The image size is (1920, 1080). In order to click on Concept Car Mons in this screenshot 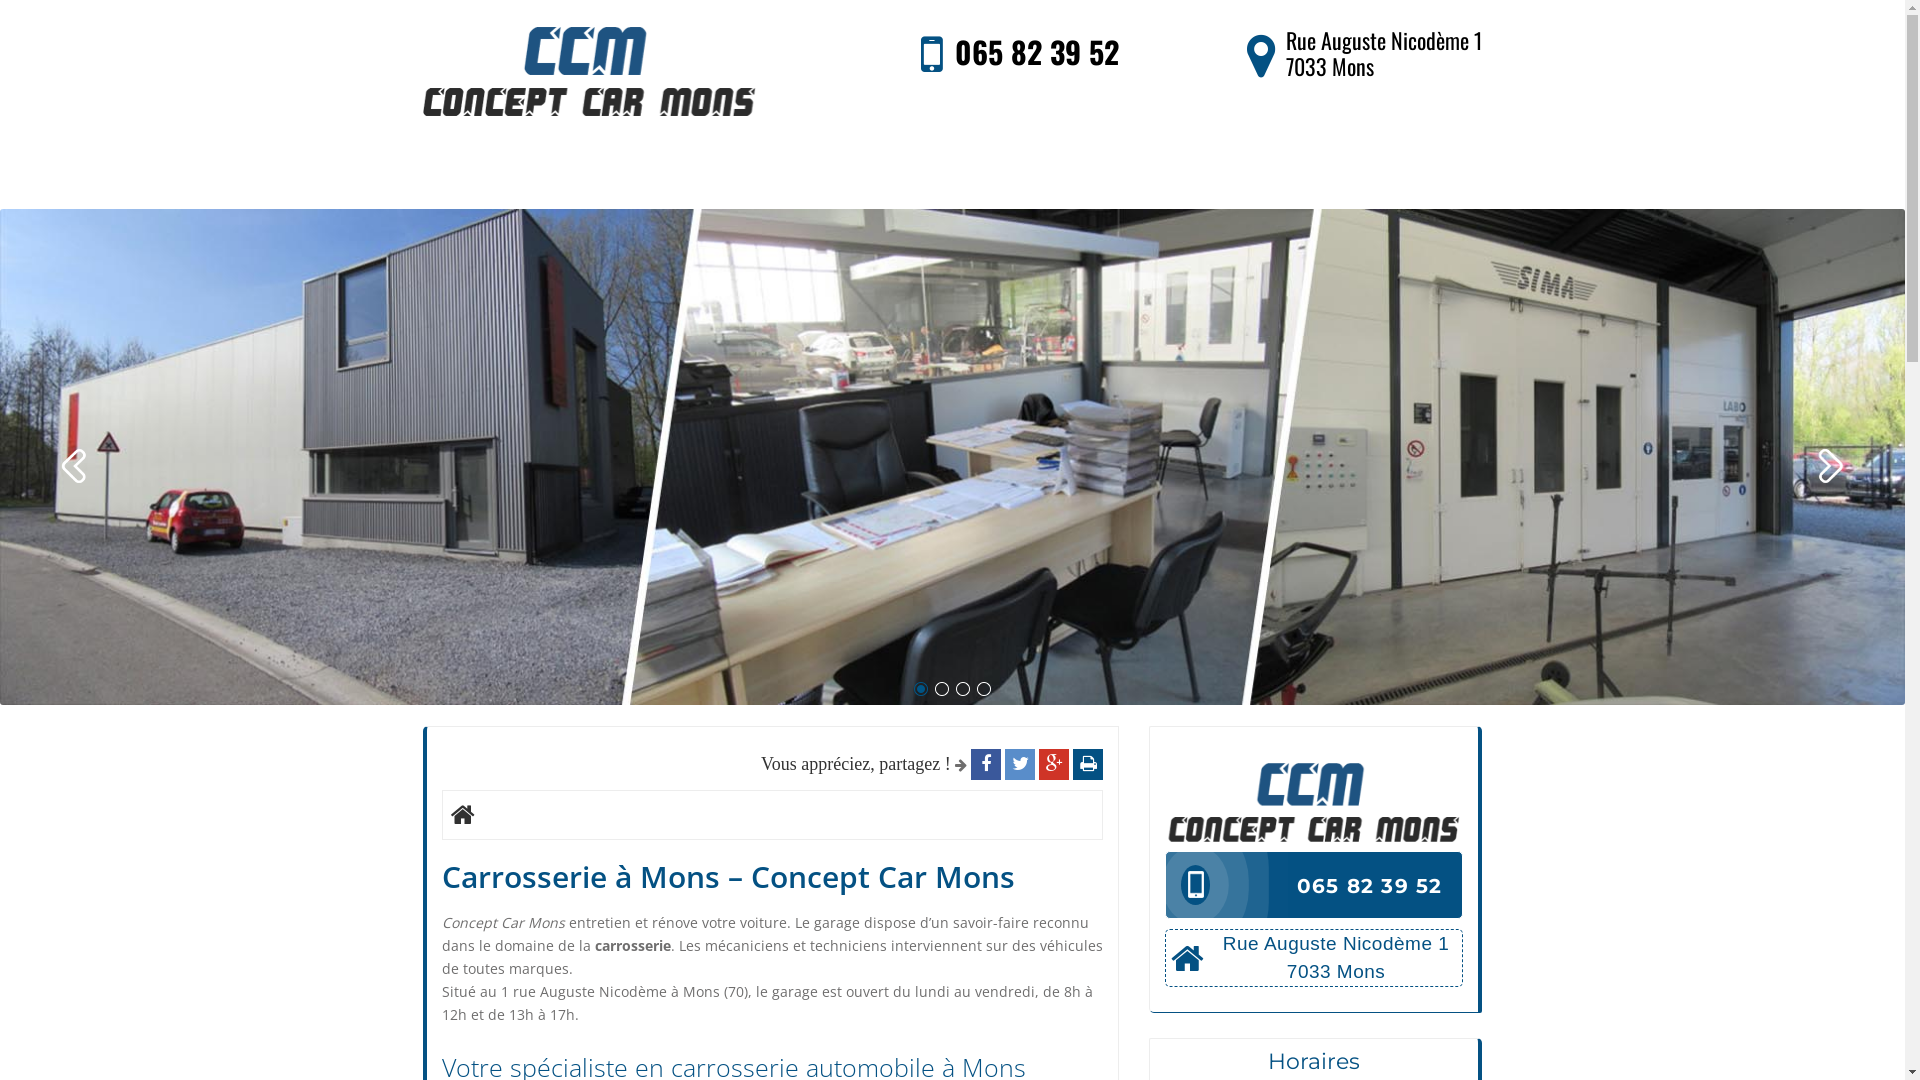, I will do `click(588, 71)`.